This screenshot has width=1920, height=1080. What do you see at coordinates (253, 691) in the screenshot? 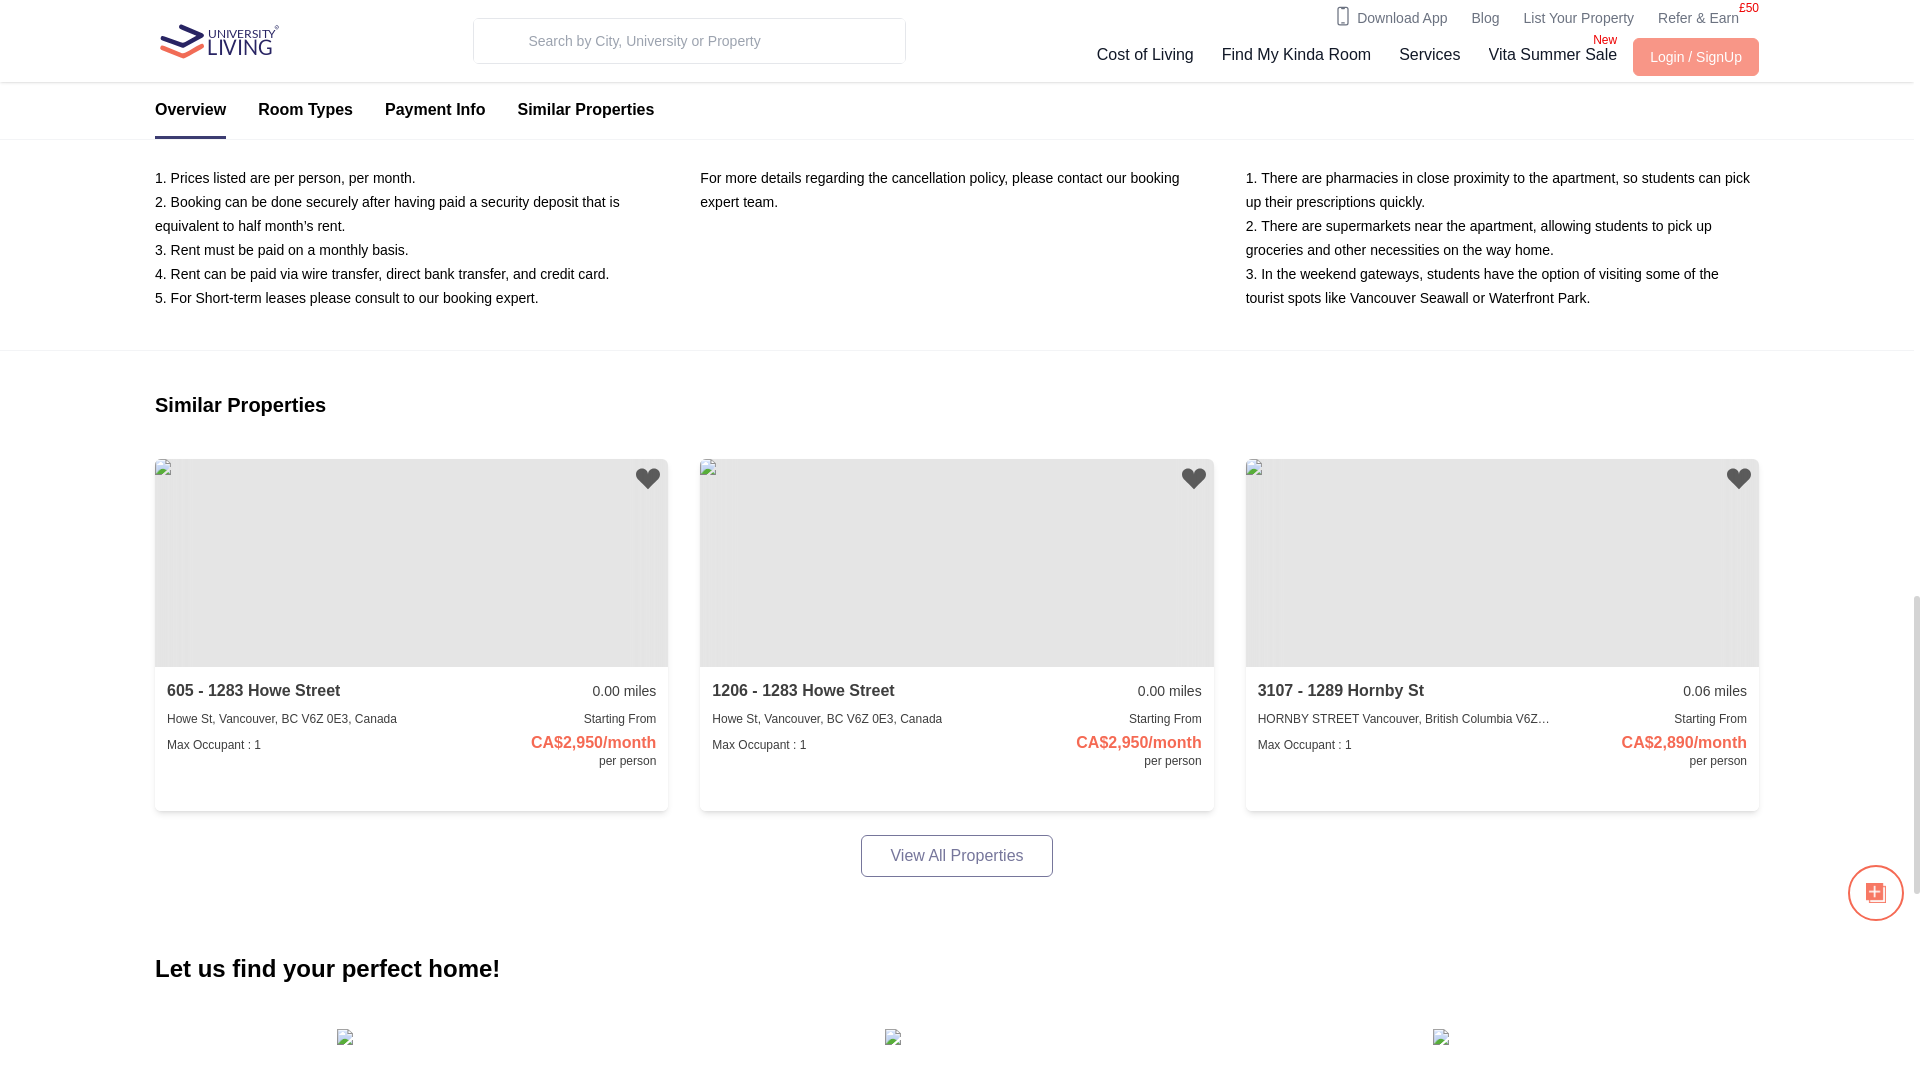
I see `605 - 1283 Howe Street` at bounding box center [253, 691].